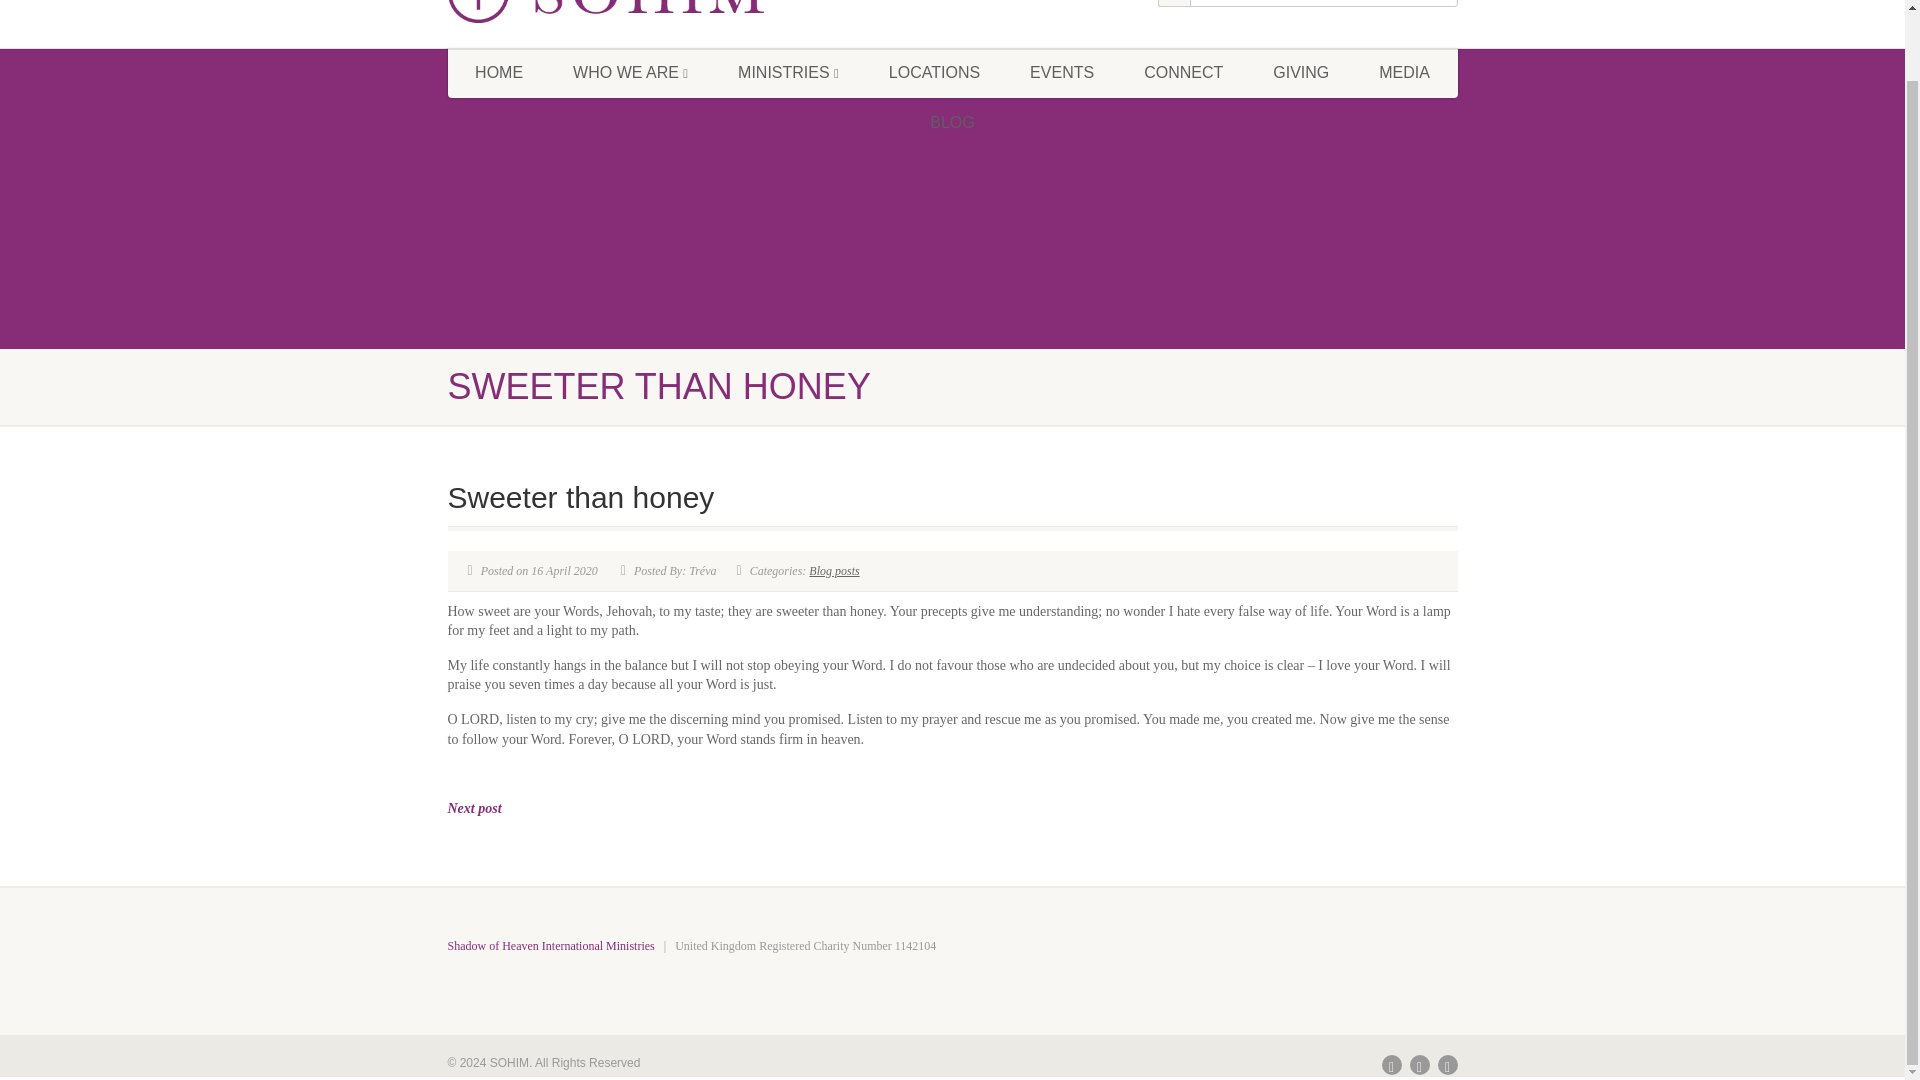 The image size is (1920, 1080). Describe the element at coordinates (550, 945) in the screenshot. I see `Shadow of Heaven International Ministries` at that location.